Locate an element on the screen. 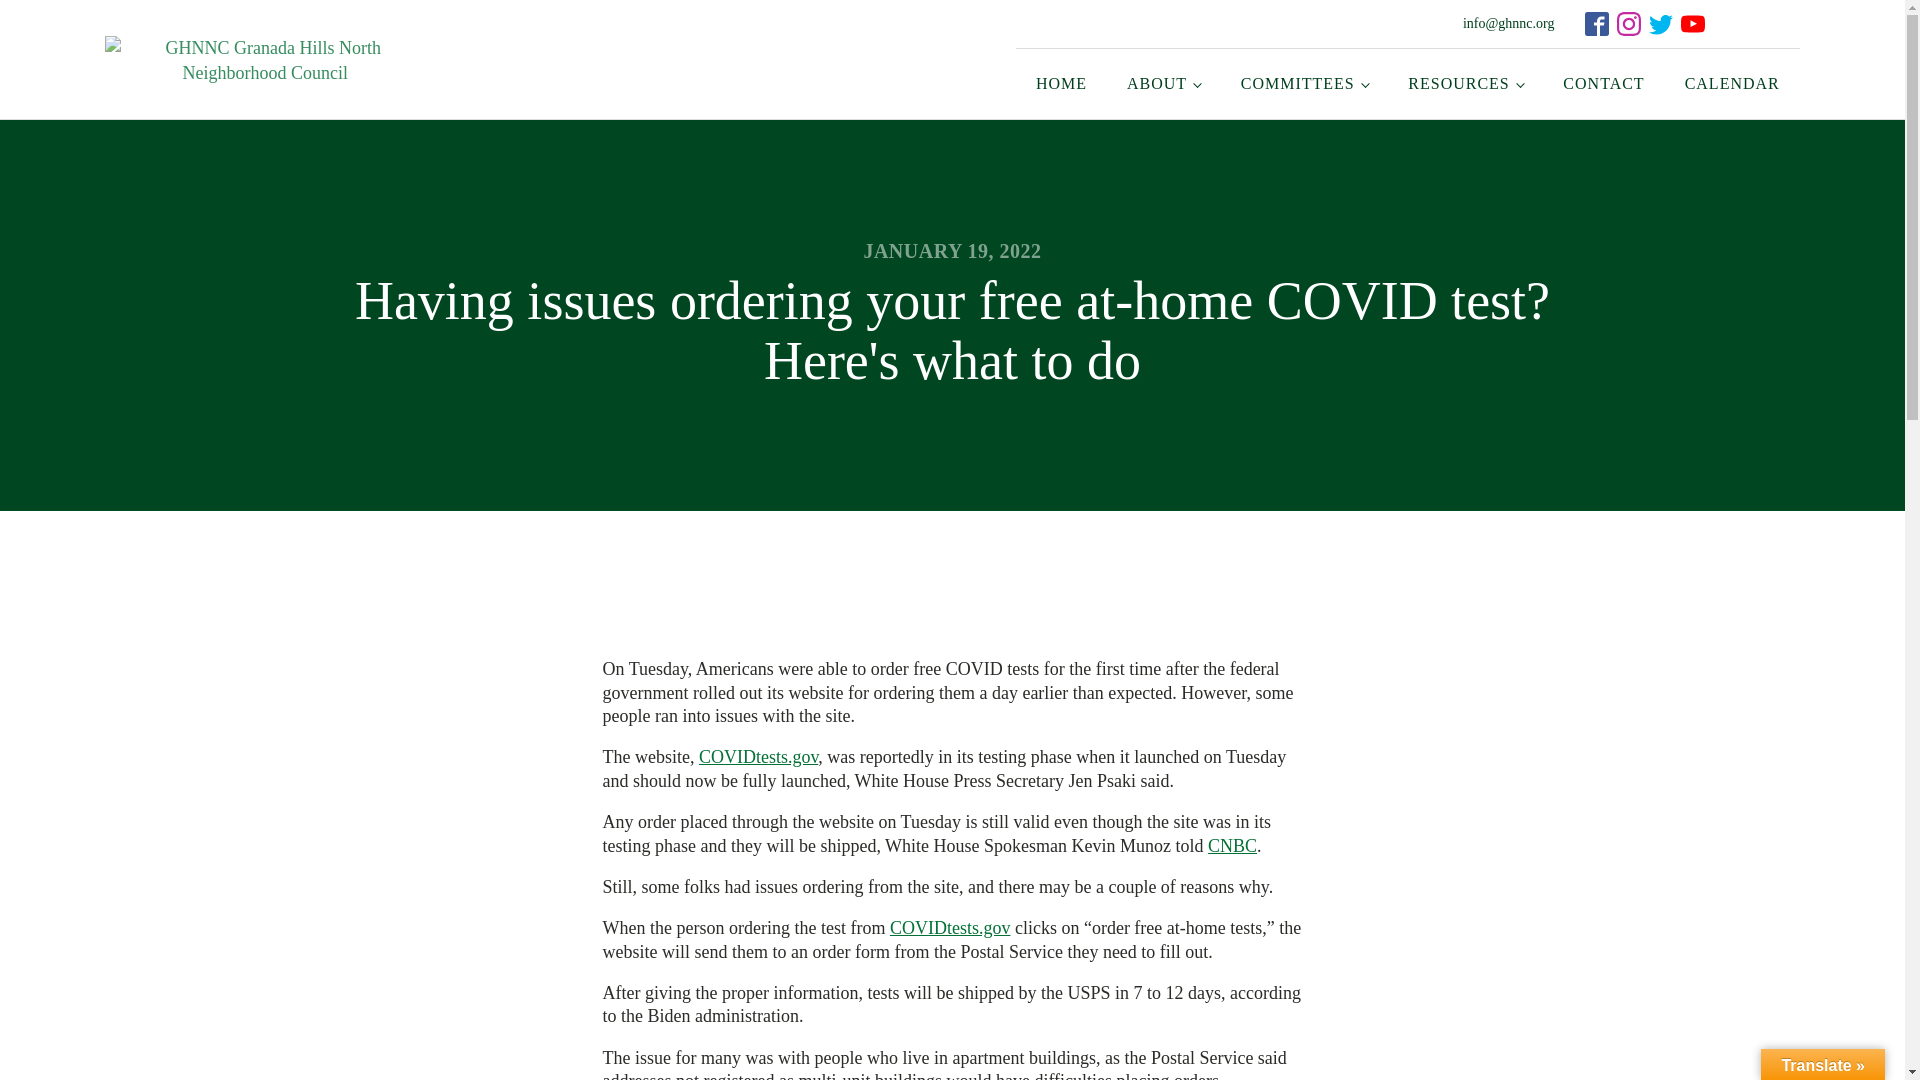  ABOUT is located at coordinates (1164, 83).